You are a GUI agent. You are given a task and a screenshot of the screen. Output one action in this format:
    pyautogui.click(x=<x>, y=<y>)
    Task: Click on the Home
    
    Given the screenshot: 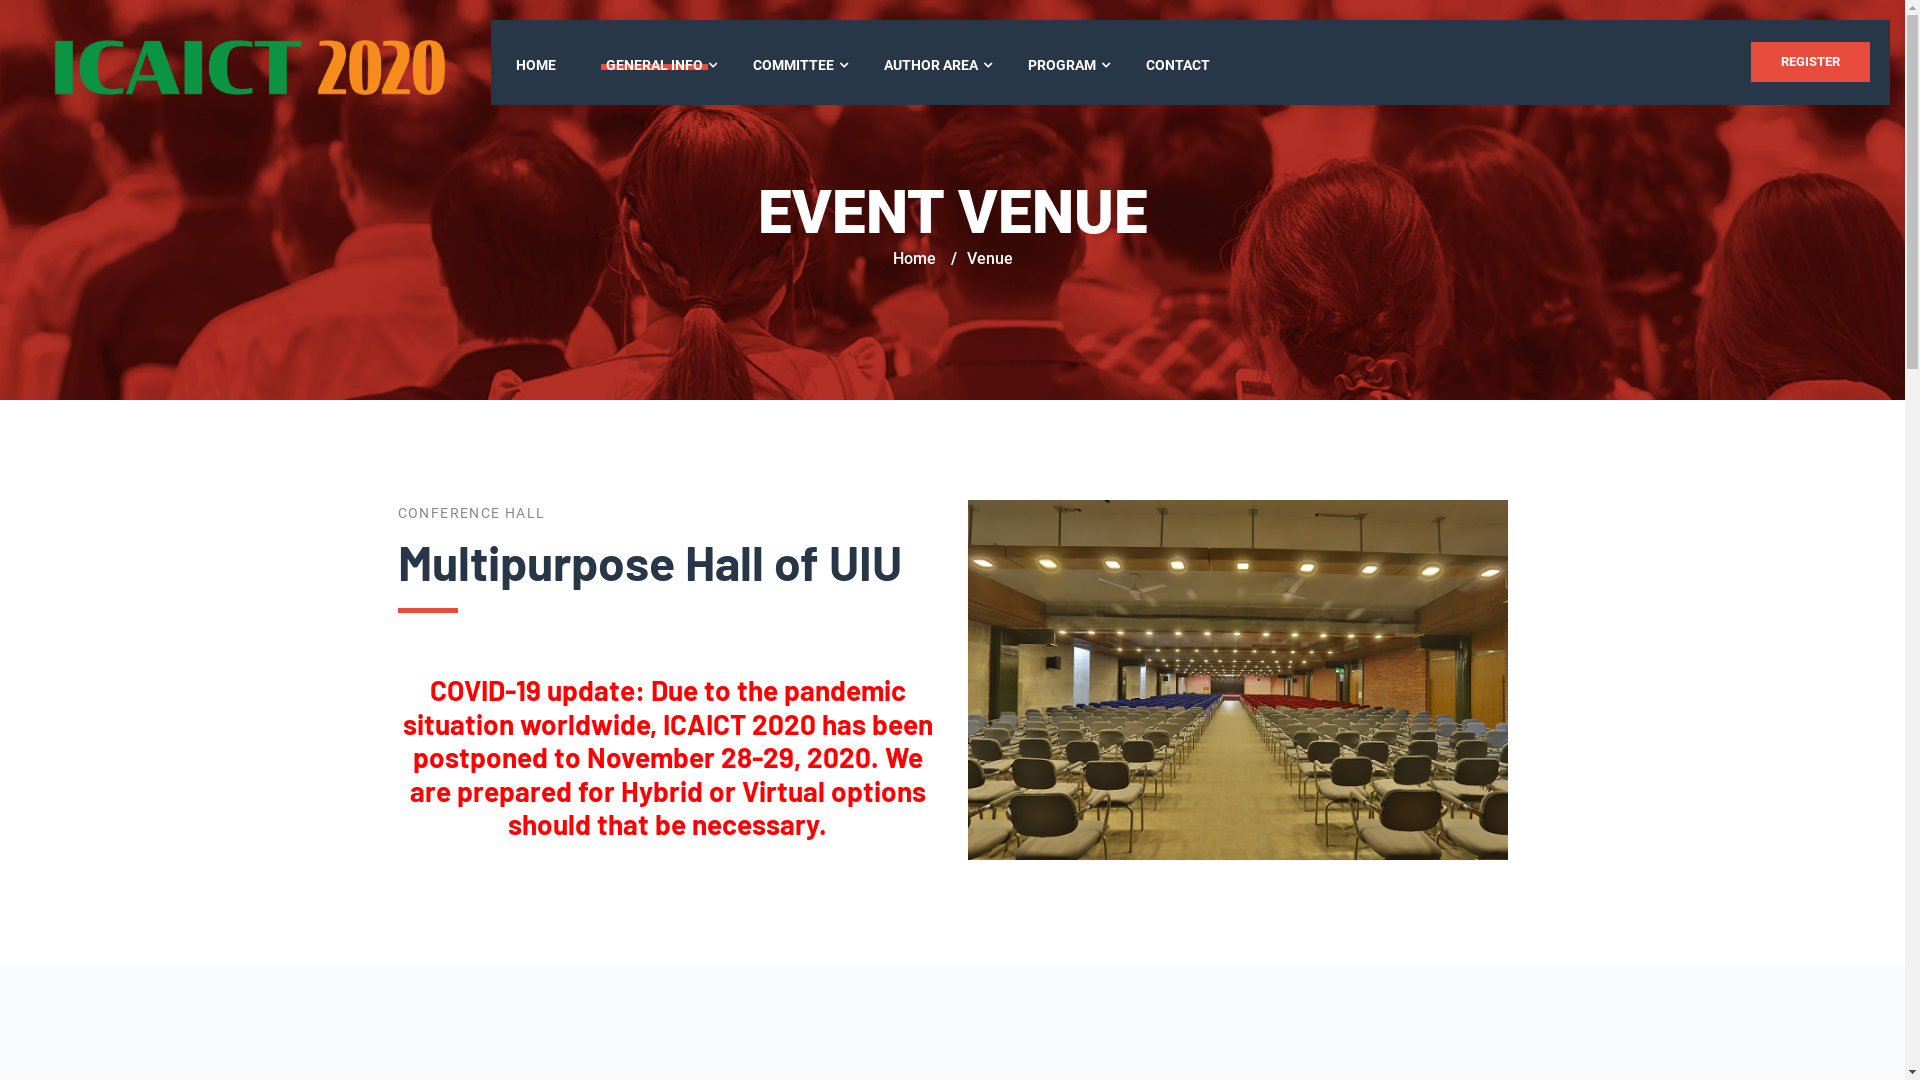 What is the action you would take?
    pyautogui.click(x=914, y=258)
    